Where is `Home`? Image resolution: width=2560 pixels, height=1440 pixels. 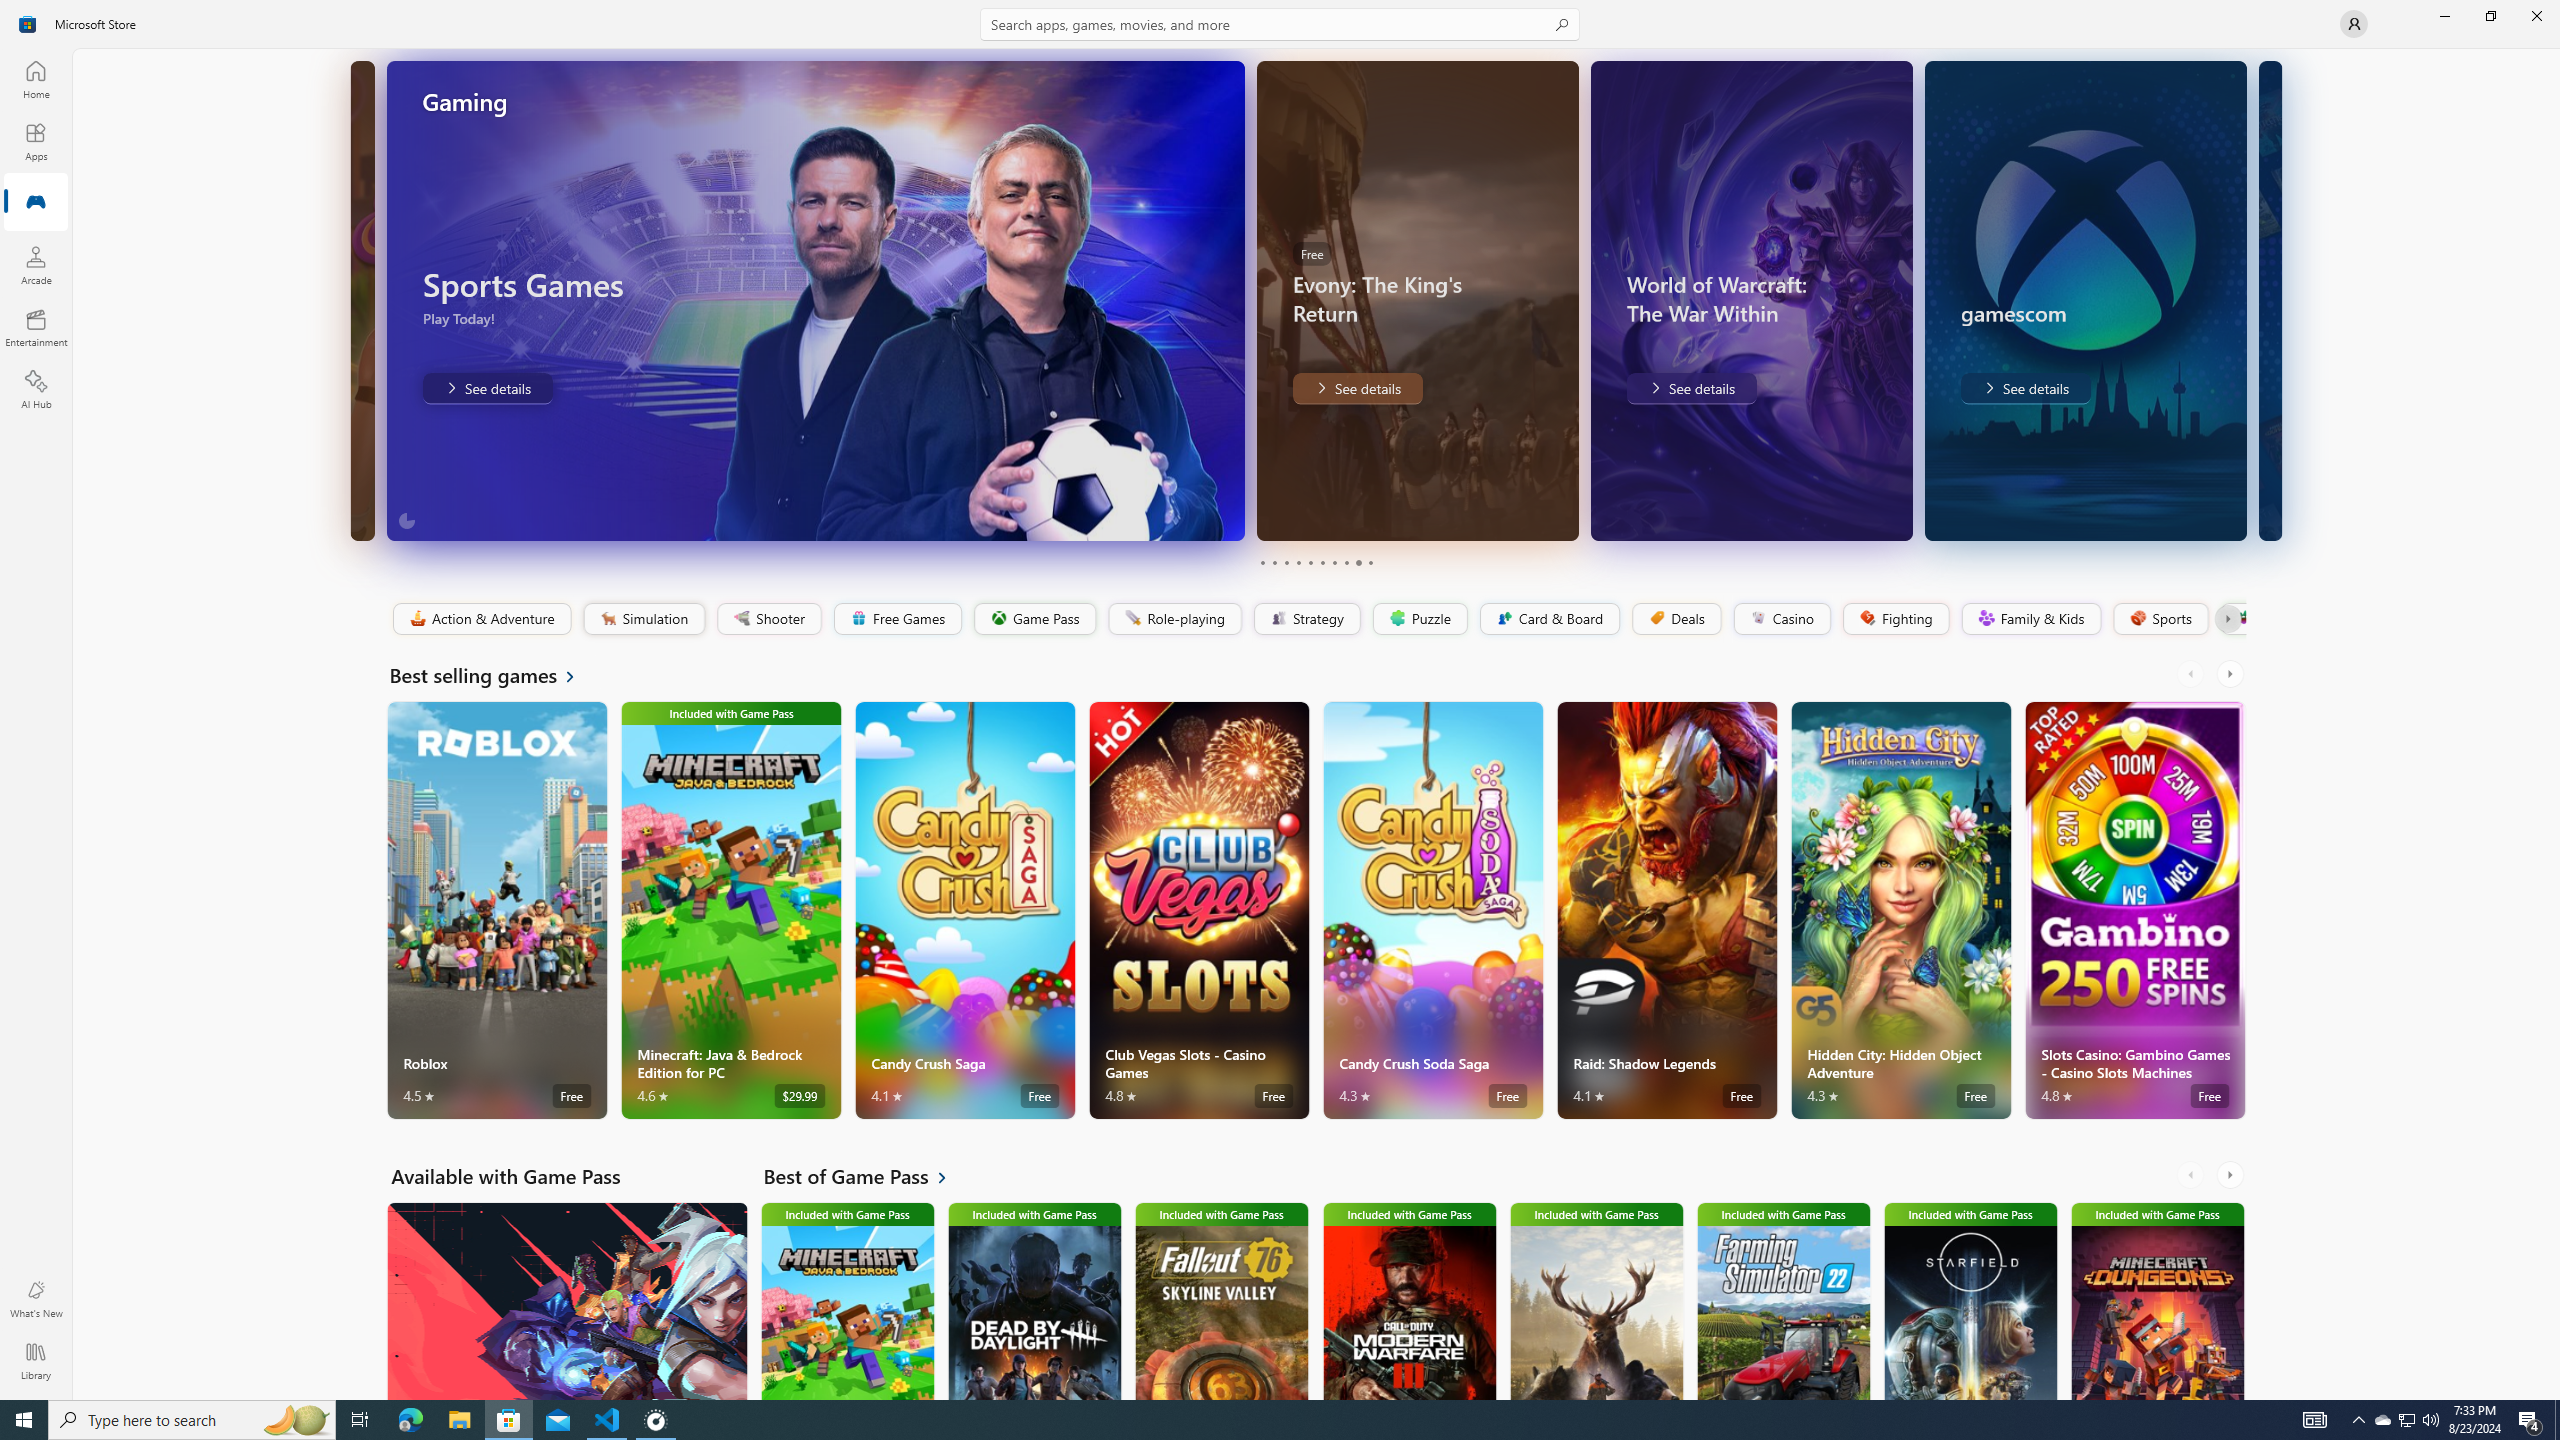
Home is located at coordinates (36, 79).